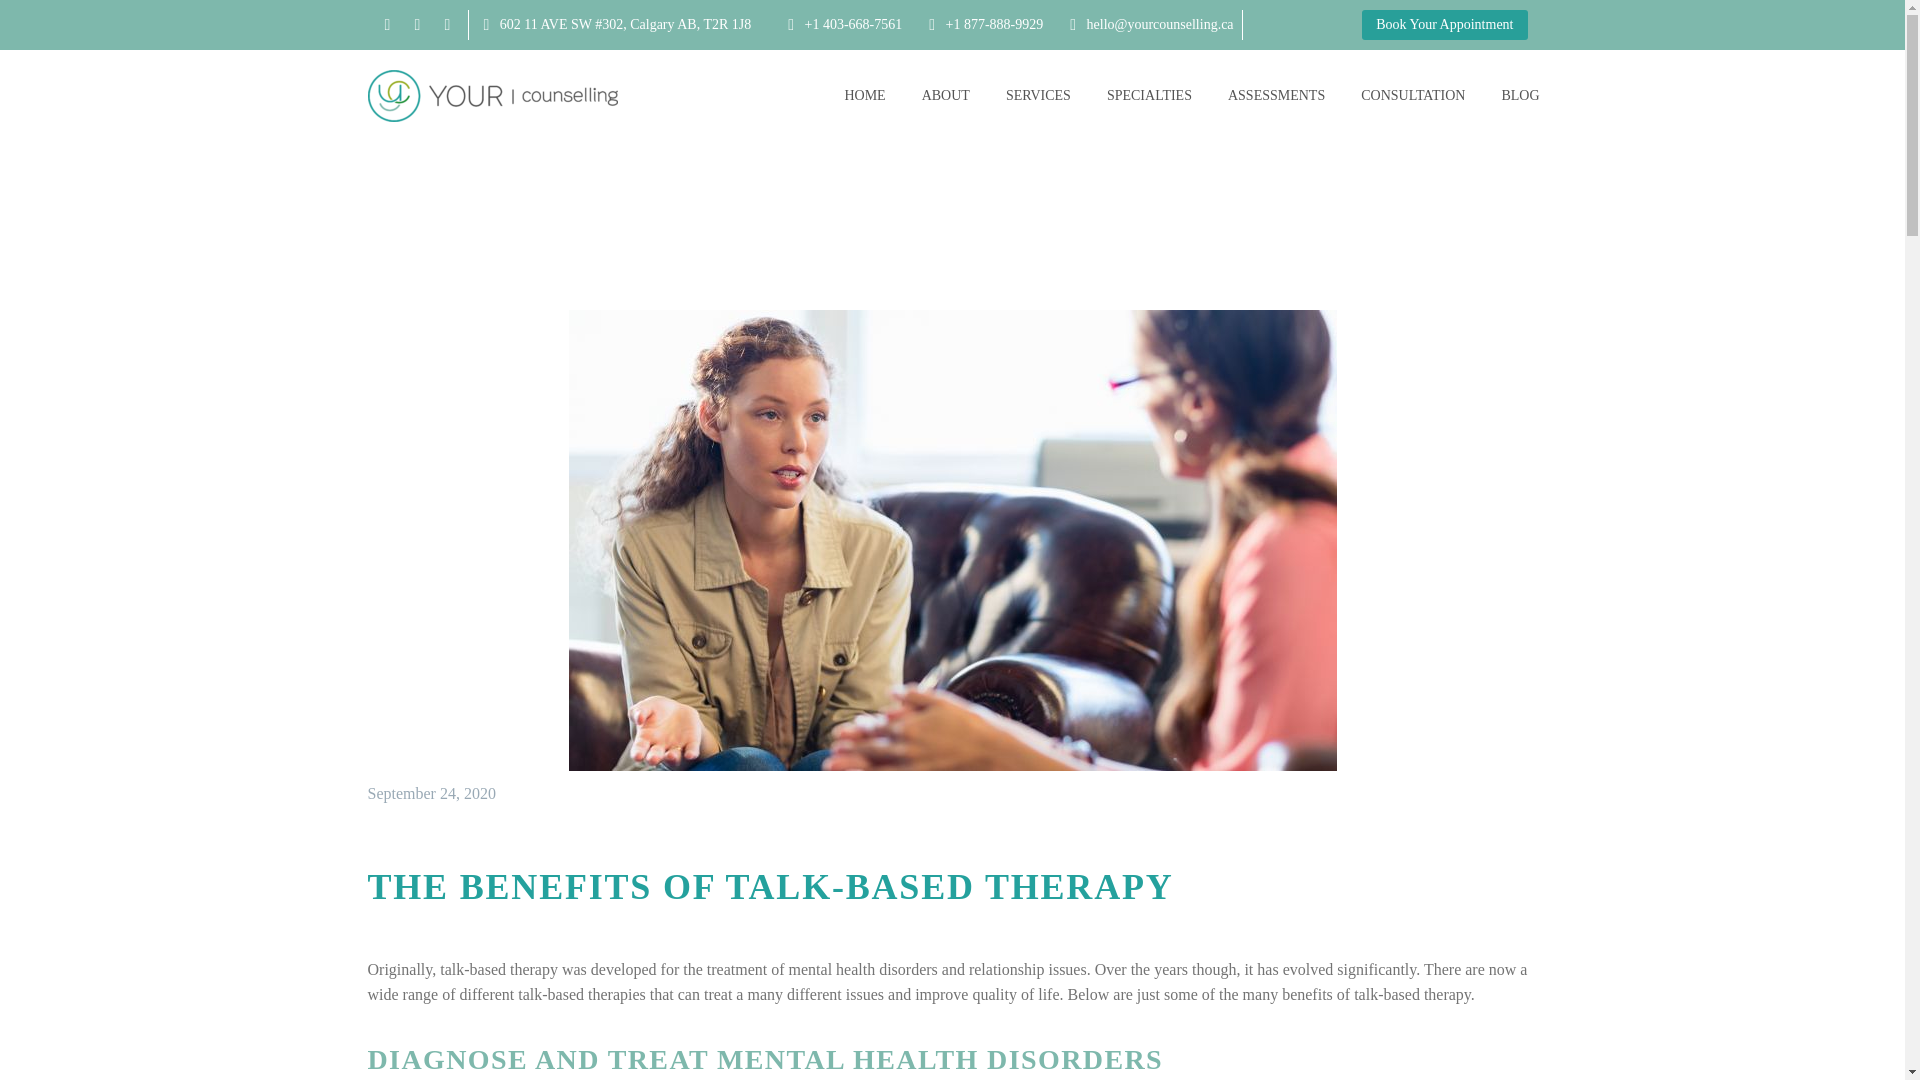 The image size is (1920, 1080). What do you see at coordinates (416, 25) in the screenshot?
I see `Twitter` at bounding box center [416, 25].